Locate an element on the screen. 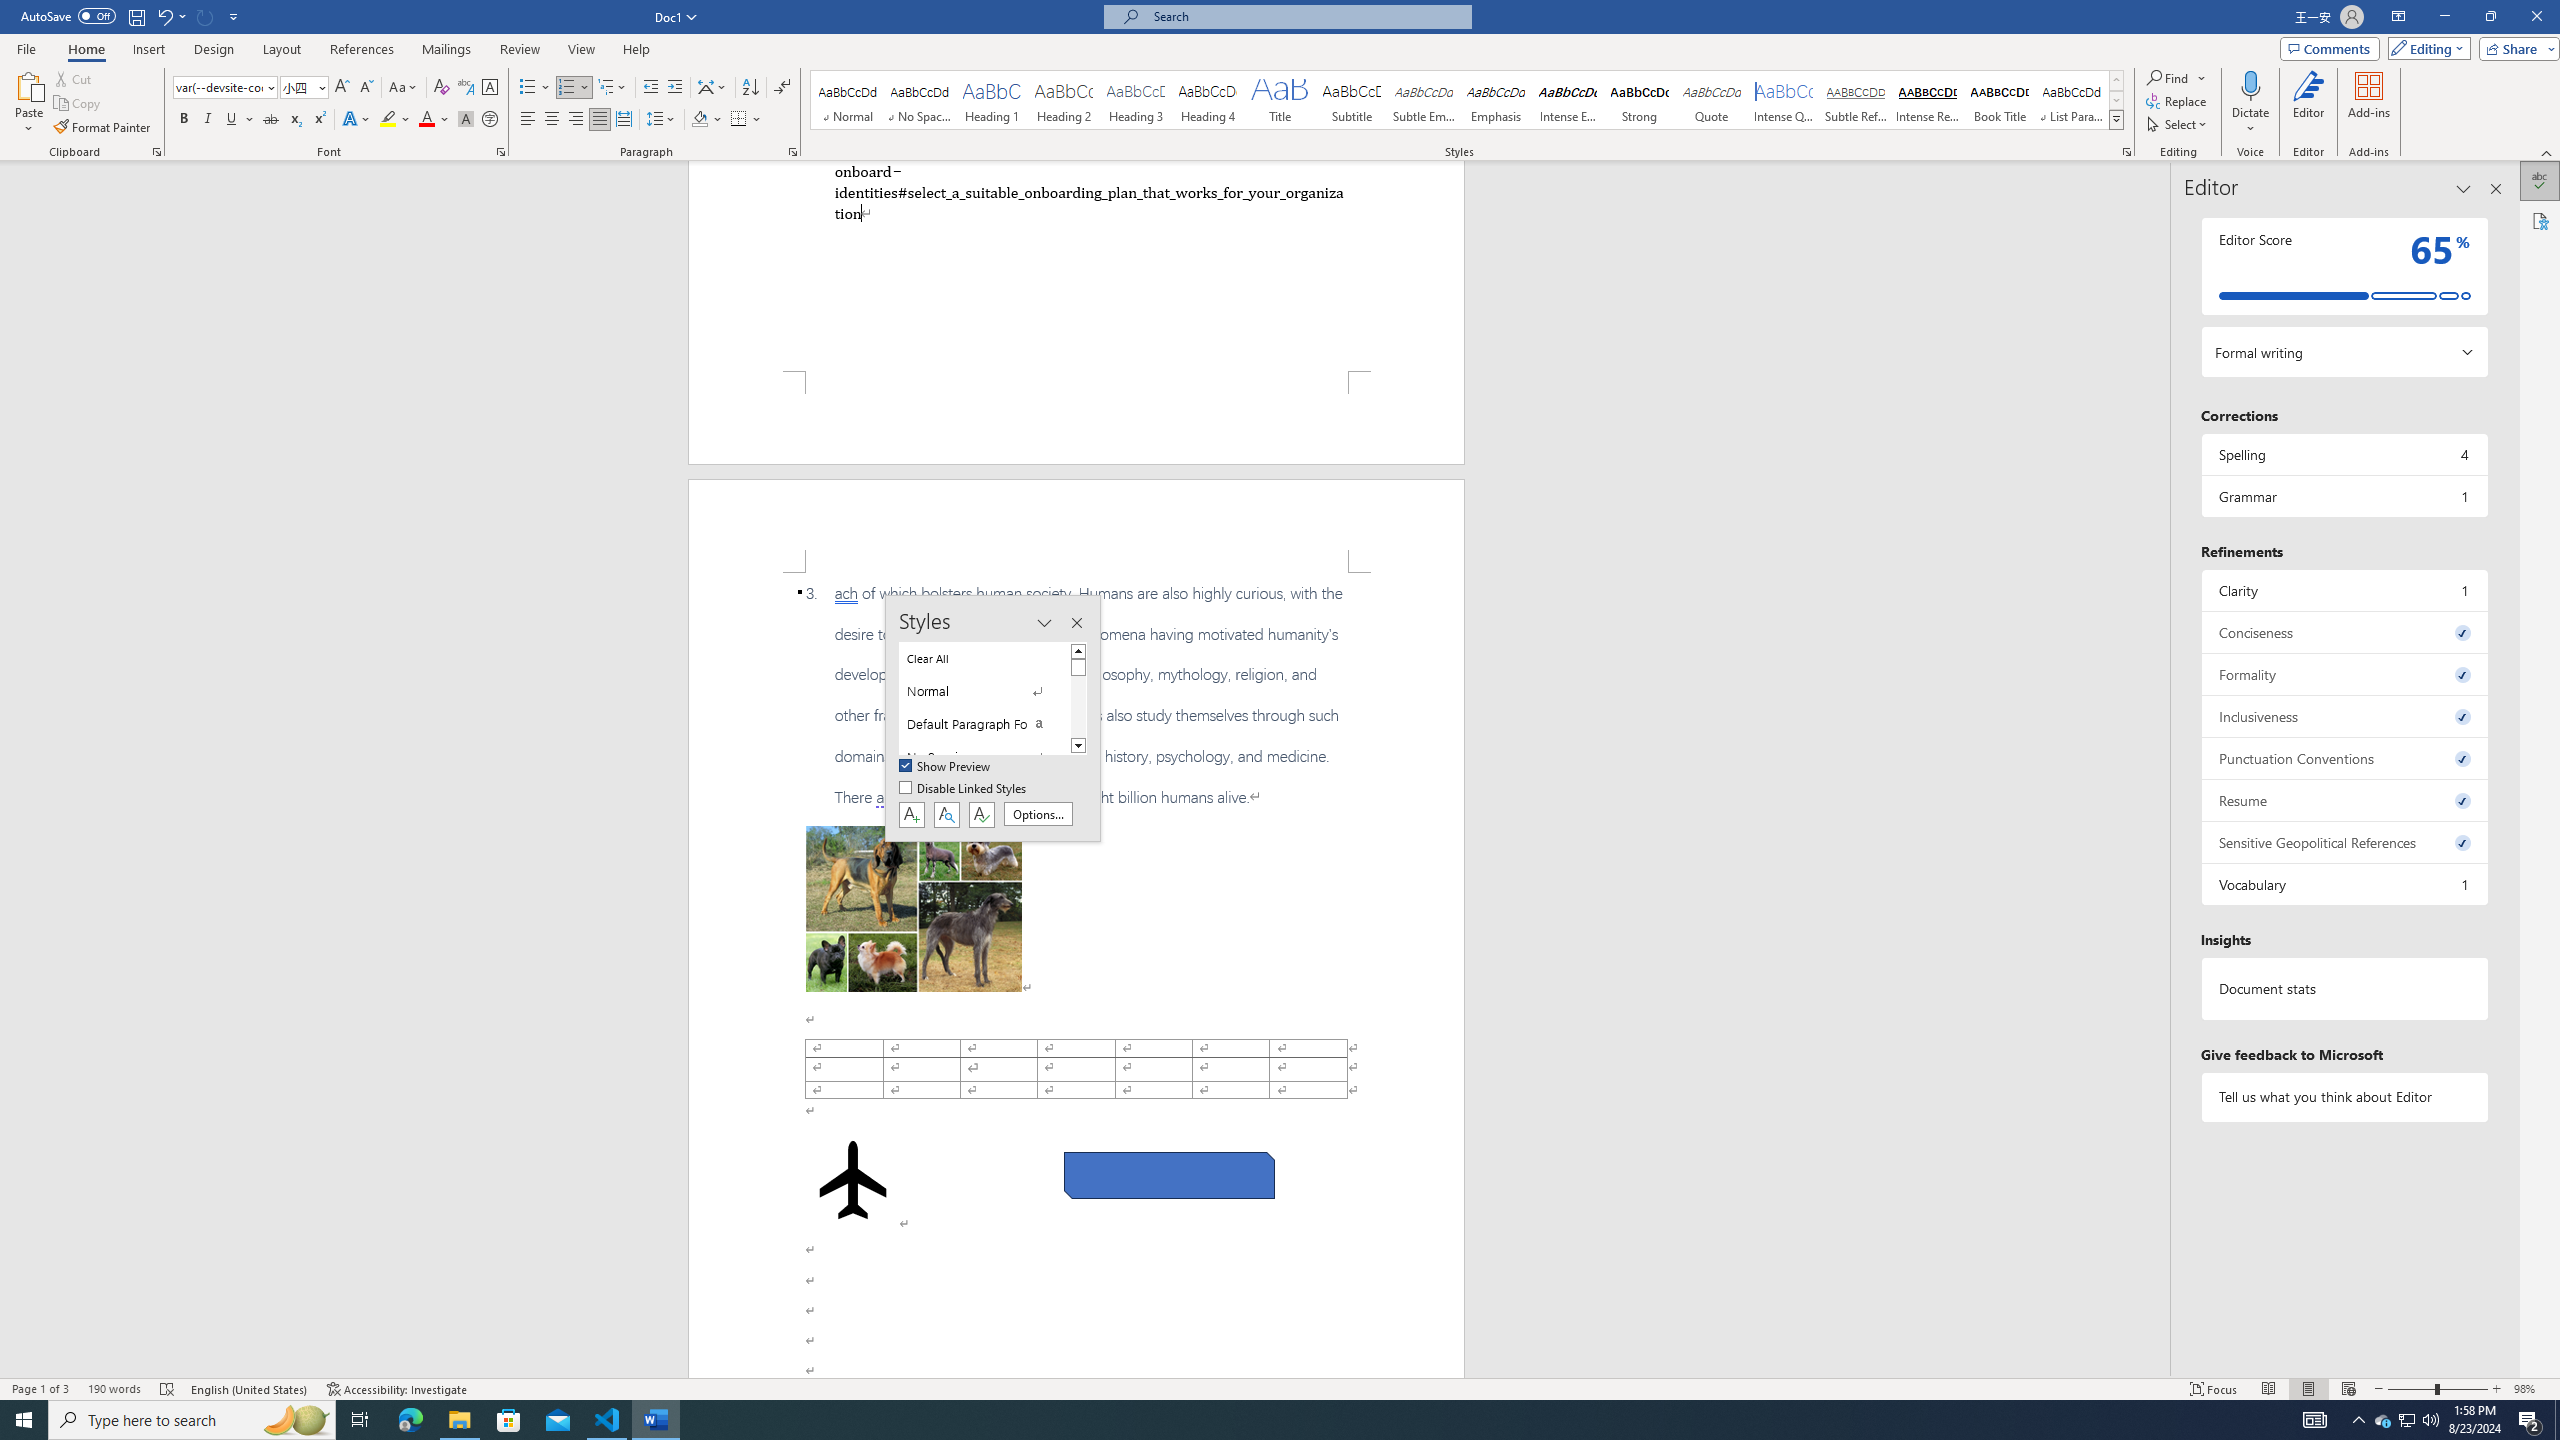 The image size is (2560, 1440). Spelling and Grammar Check Errors is located at coordinates (168, 1389).